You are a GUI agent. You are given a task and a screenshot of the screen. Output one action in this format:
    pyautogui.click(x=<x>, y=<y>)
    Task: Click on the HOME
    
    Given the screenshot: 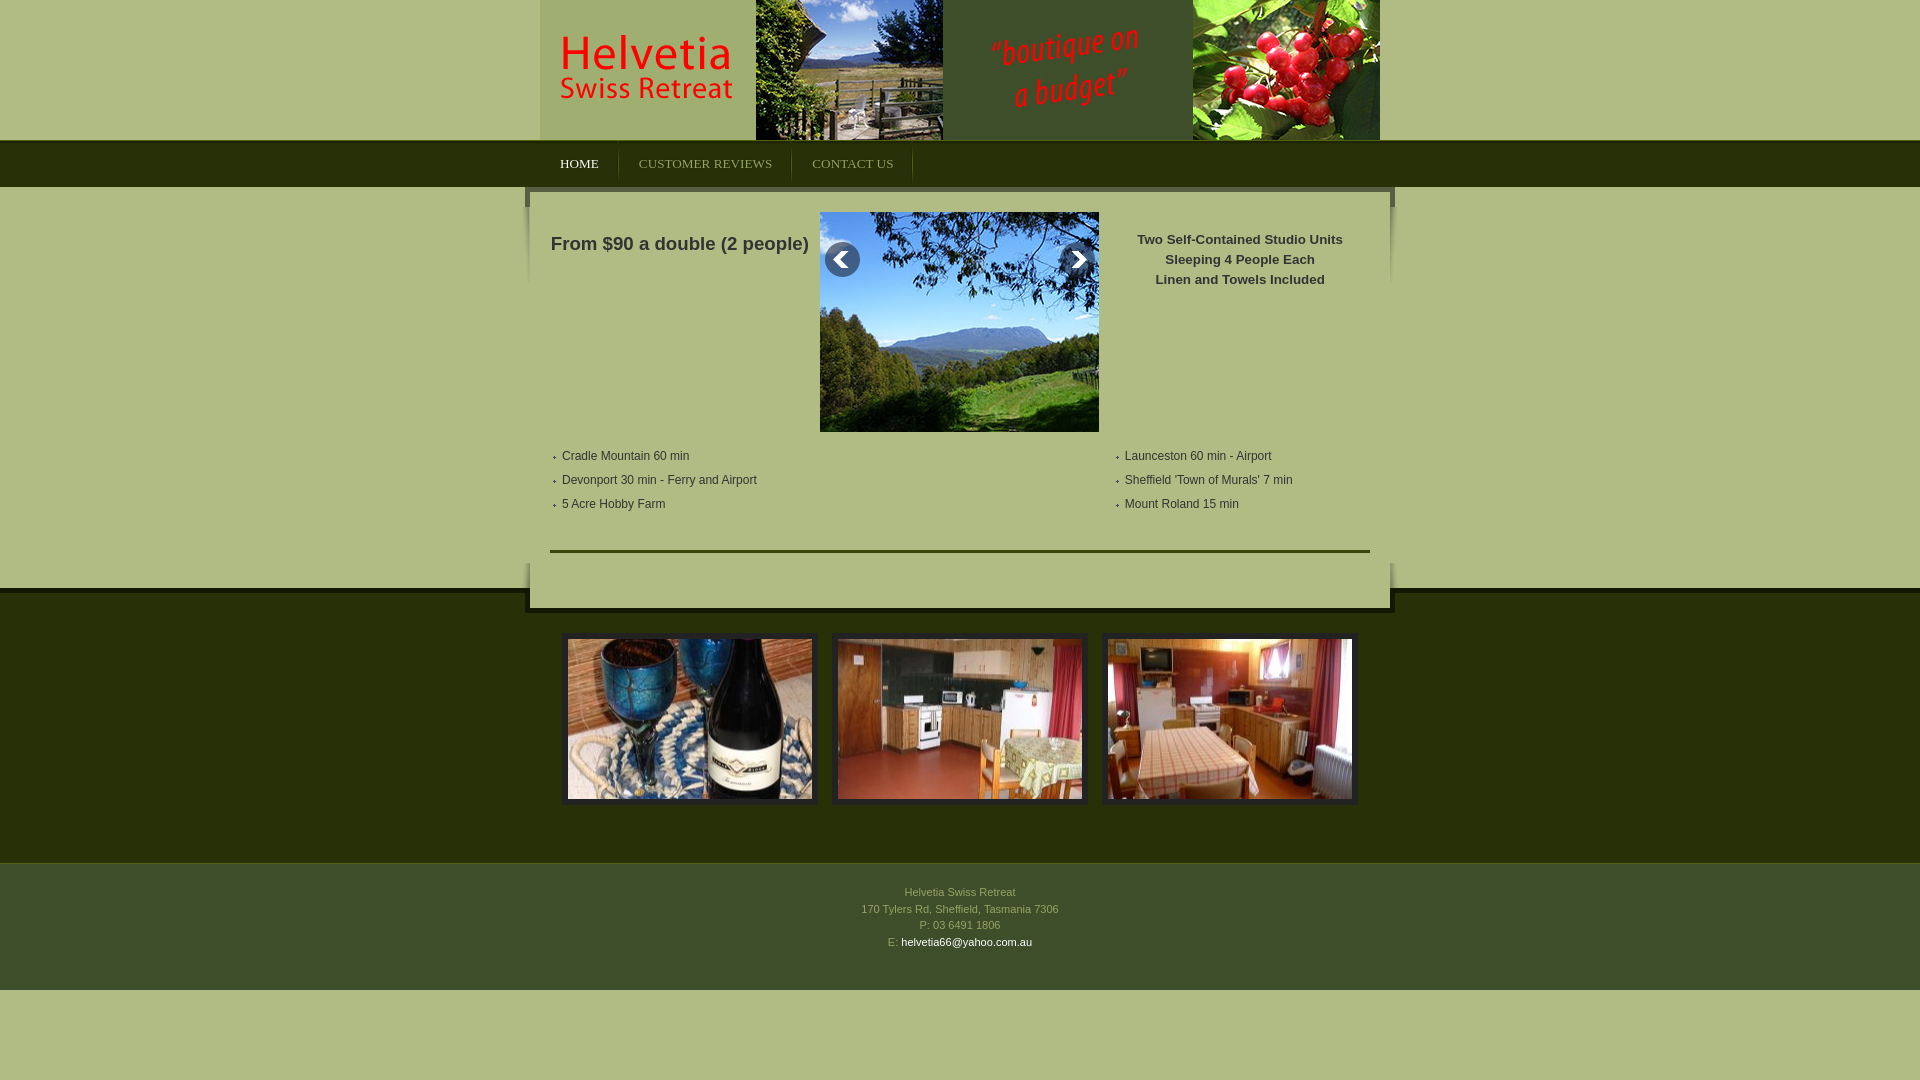 What is the action you would take?
    pyautogui.click(x=580, y=164)
    